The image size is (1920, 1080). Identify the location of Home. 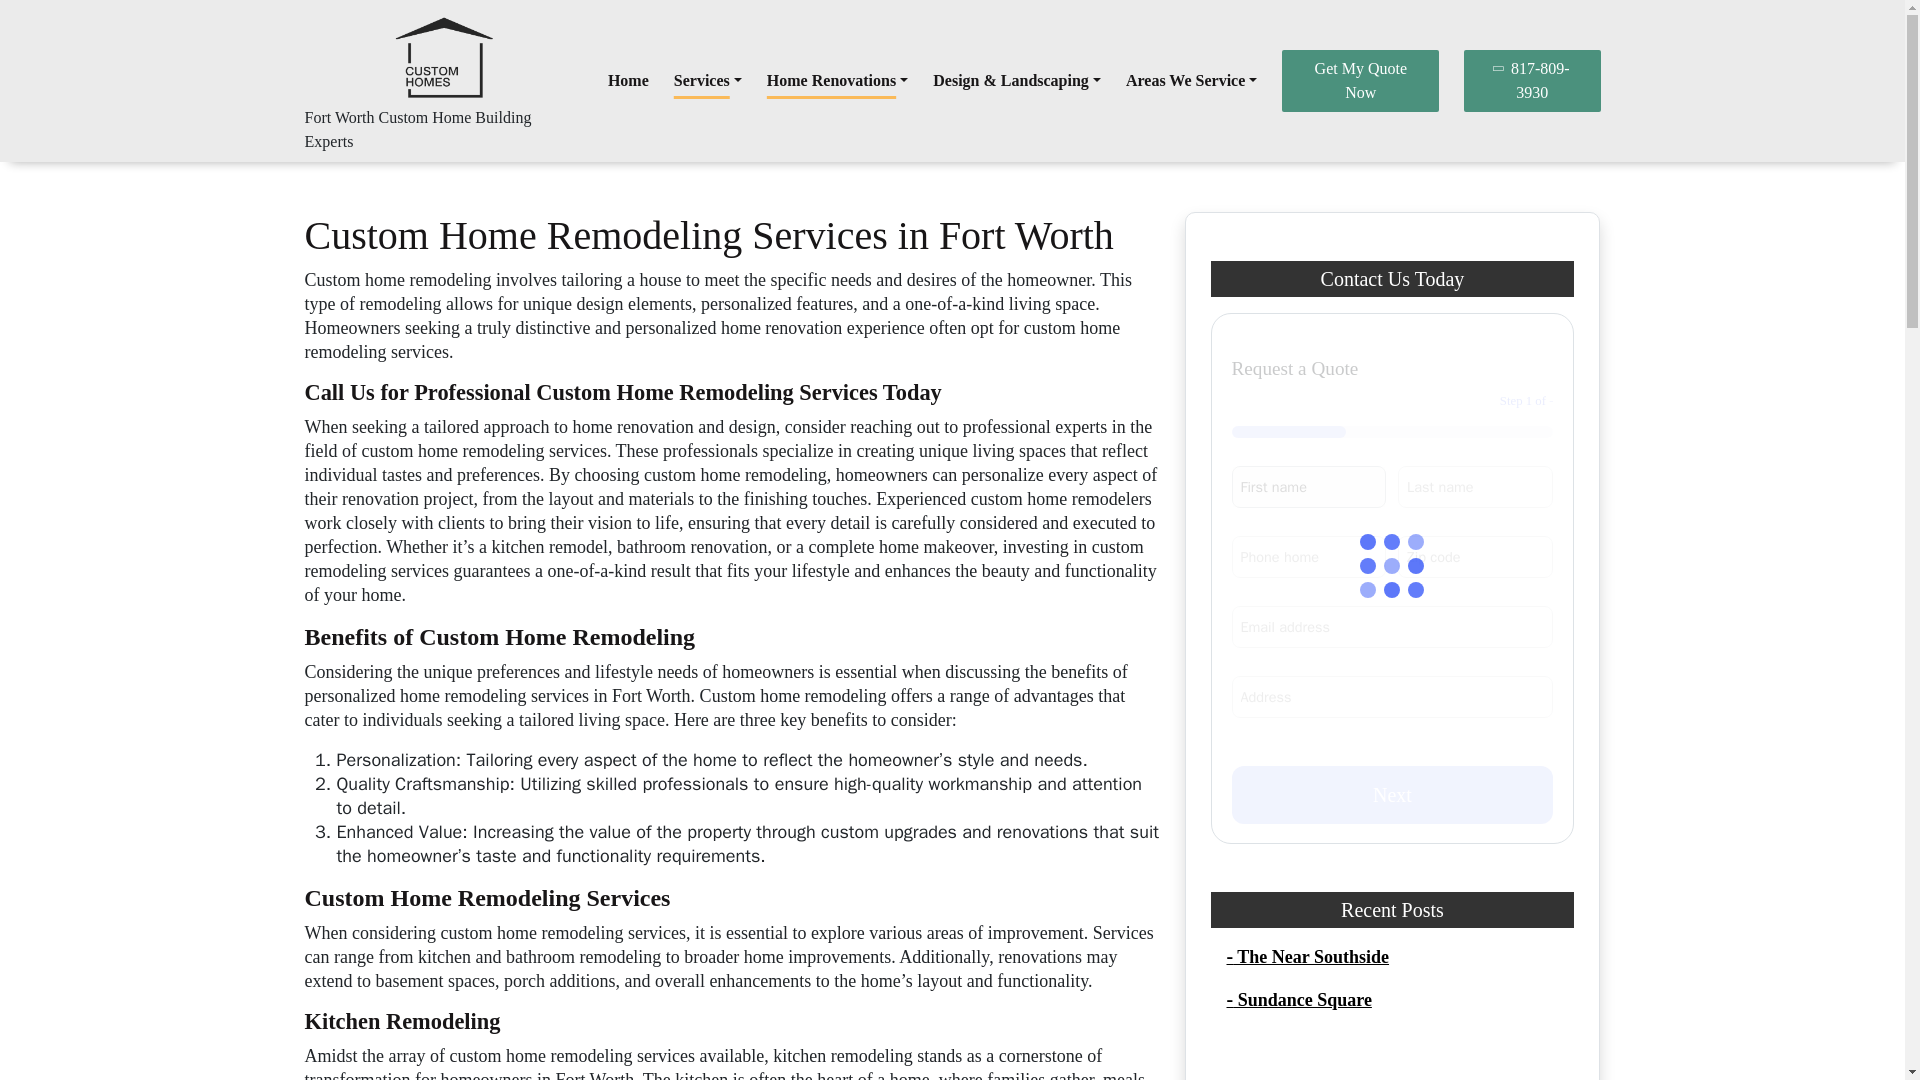
(628, 80).